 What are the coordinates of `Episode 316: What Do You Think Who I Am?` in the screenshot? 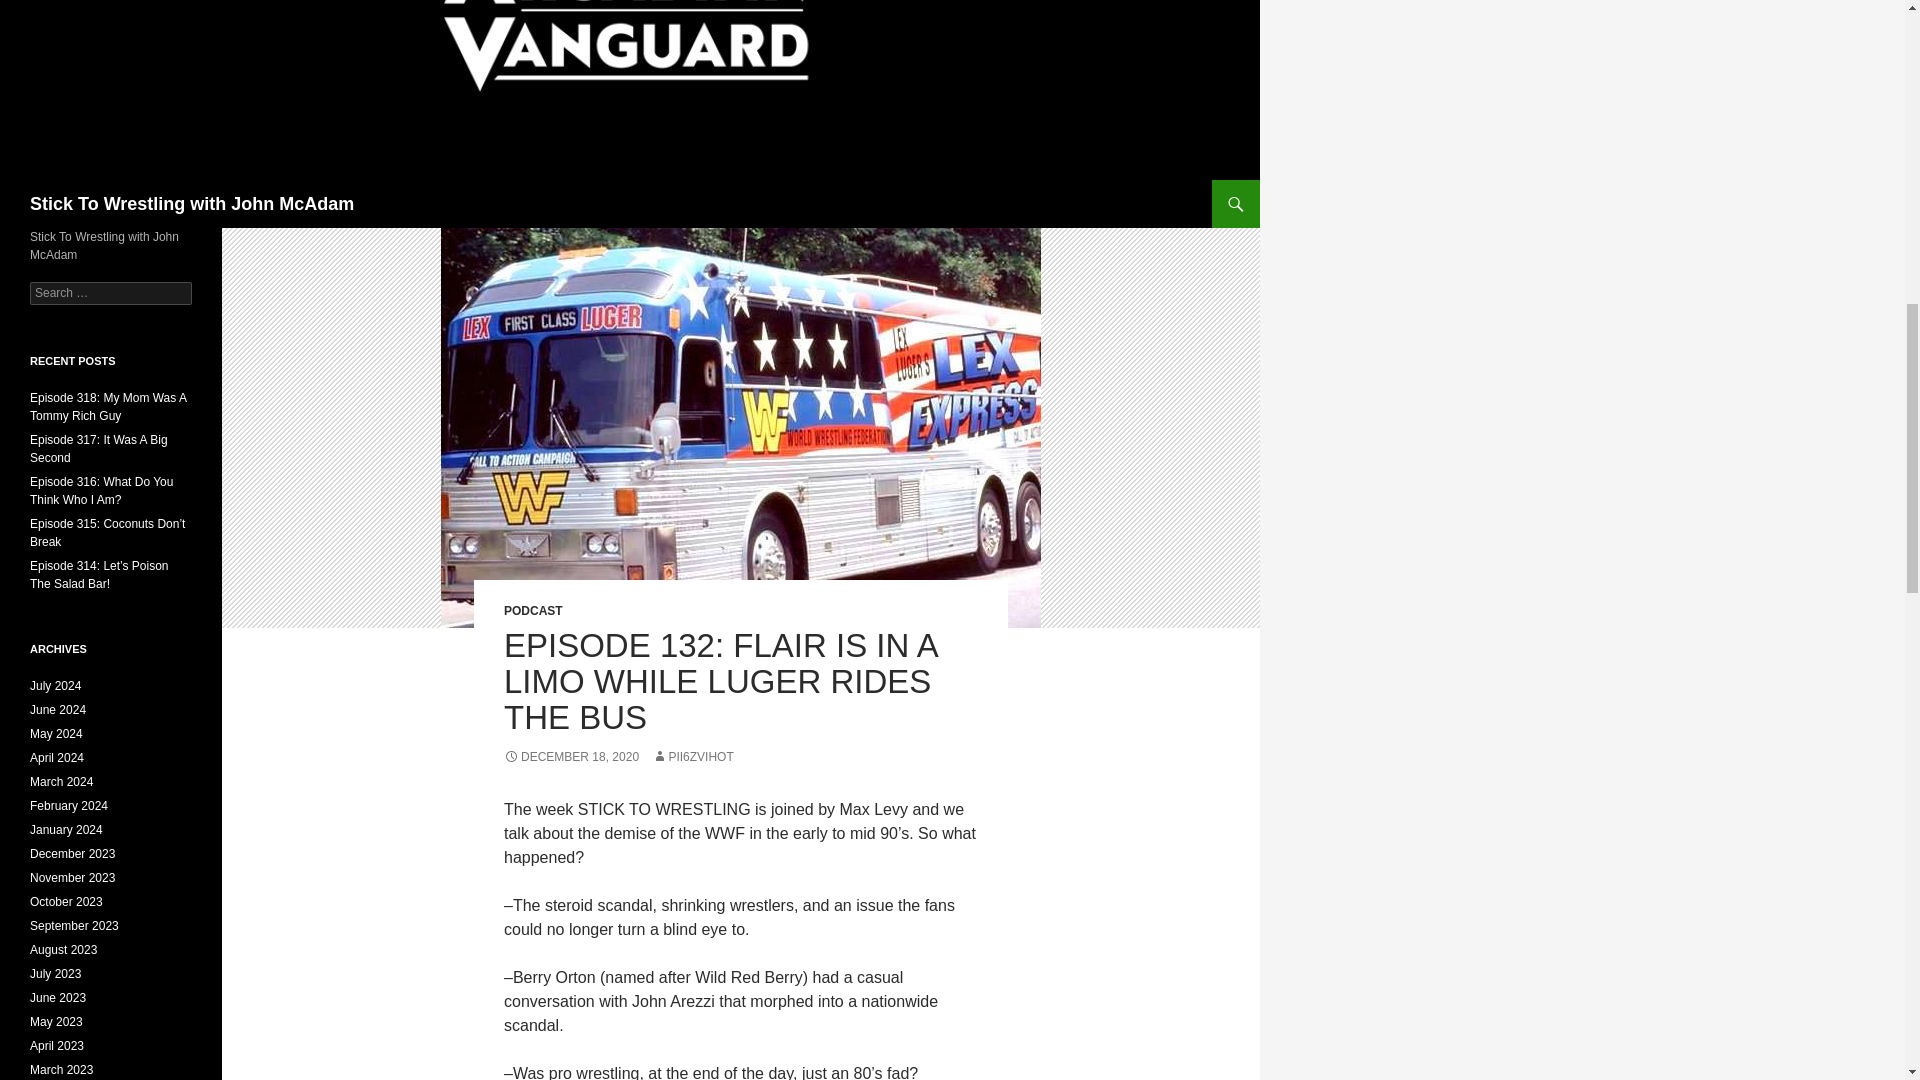 It's located at (101, 490).